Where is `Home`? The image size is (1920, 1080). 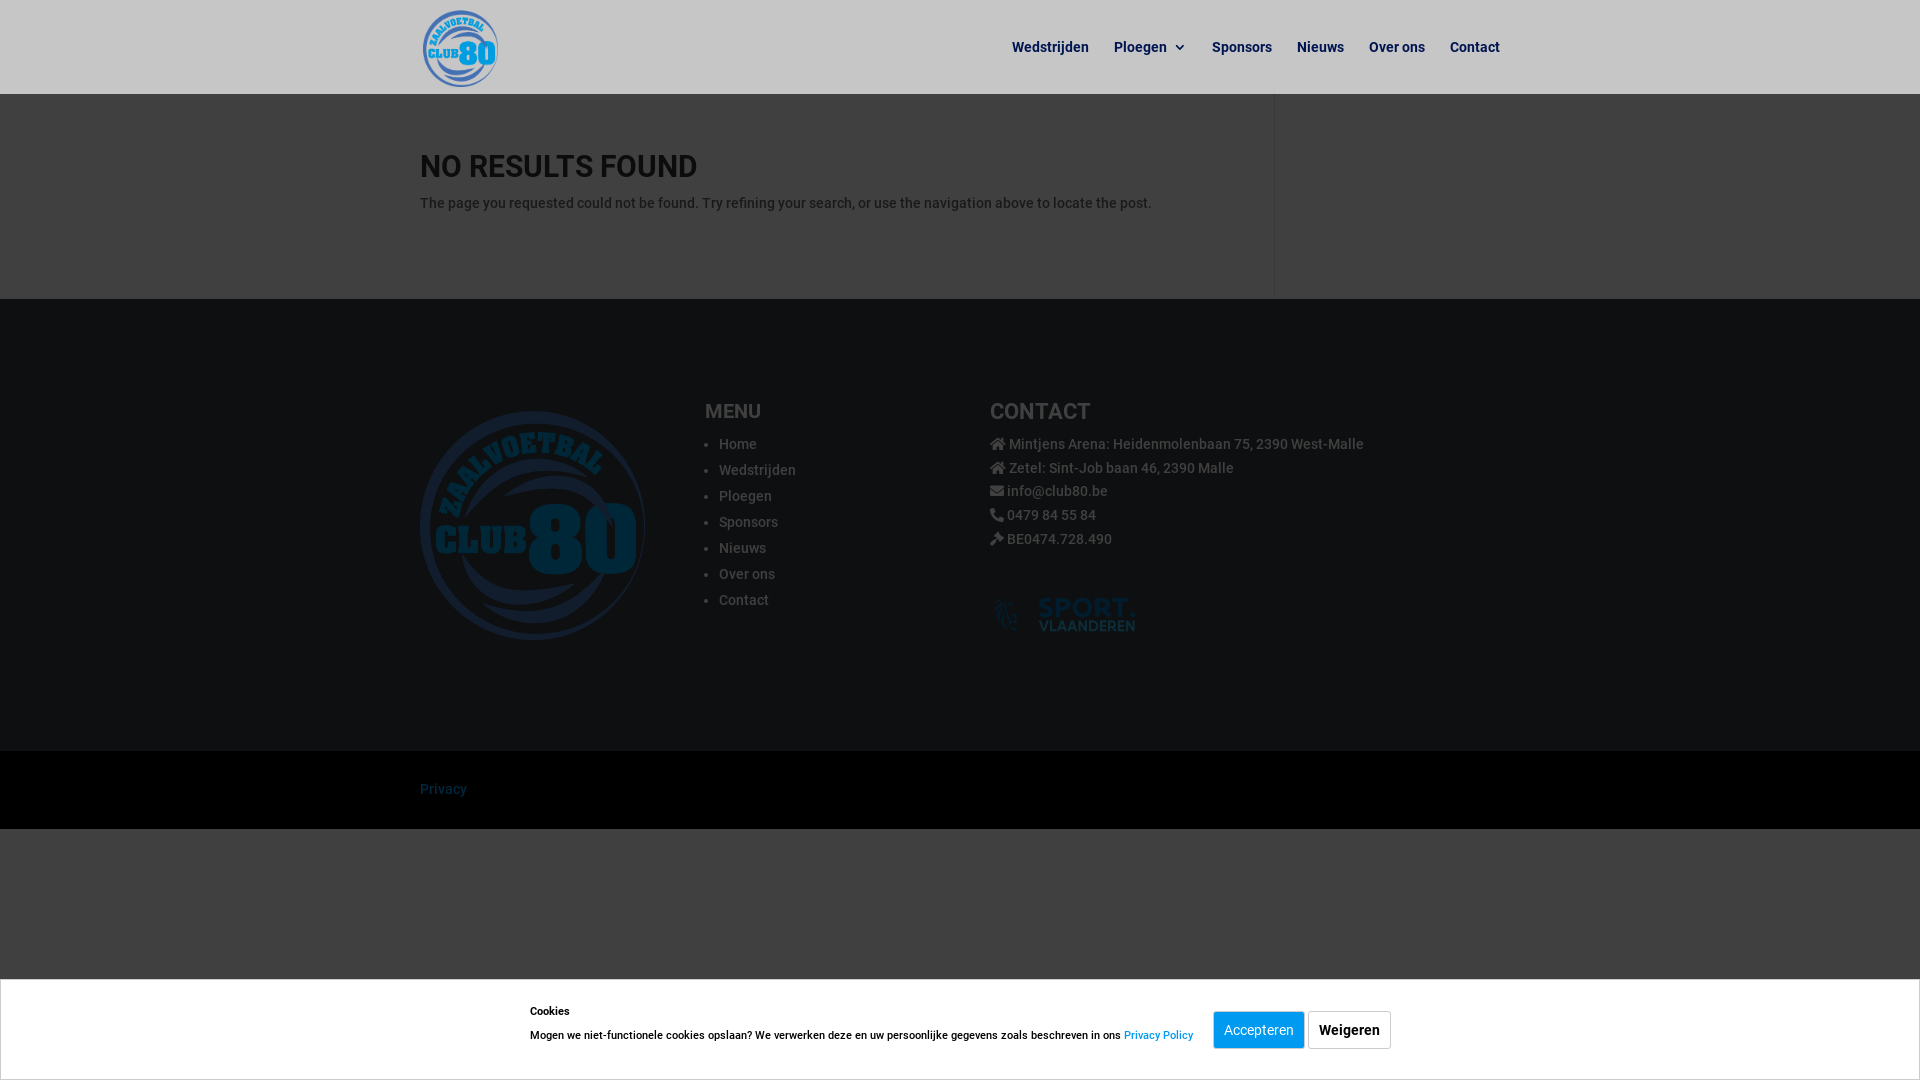 Home is located at coordinates (738, 444).